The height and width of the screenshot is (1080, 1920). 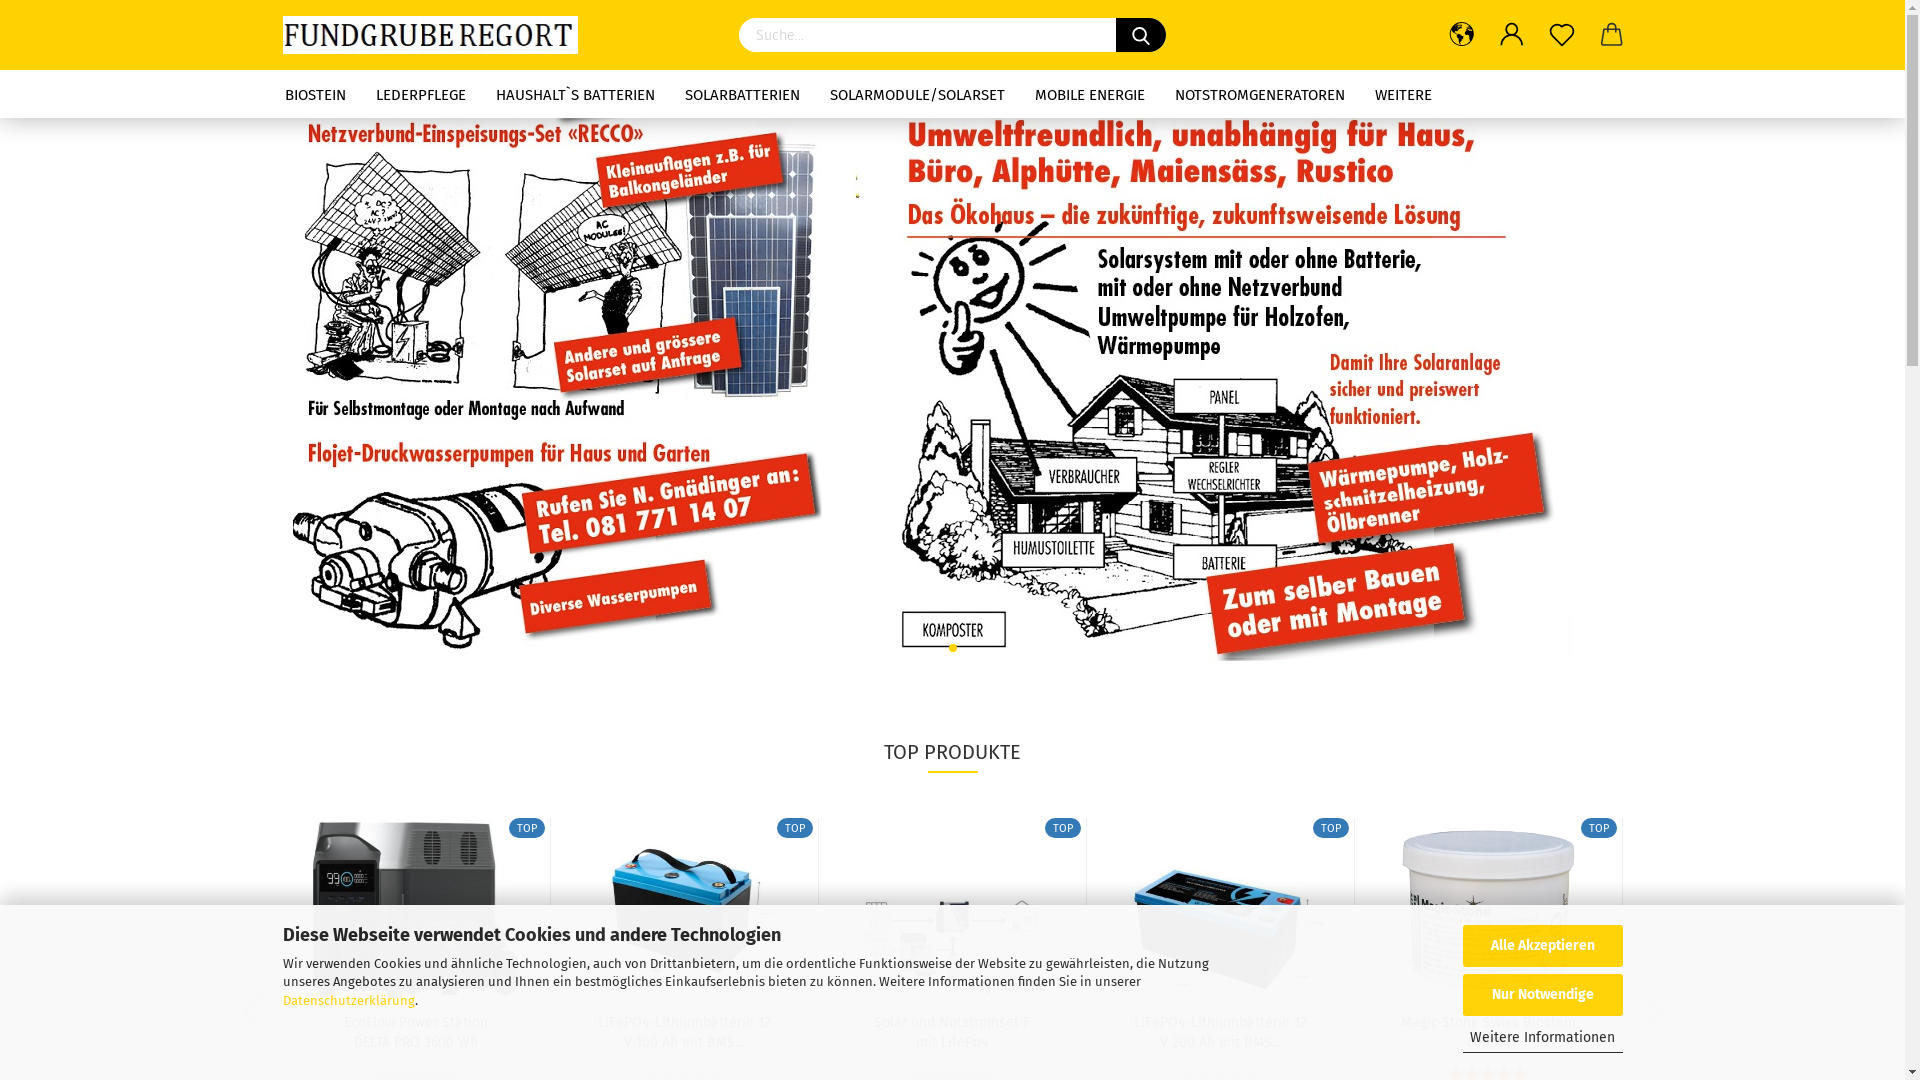 I want to click on NOTSTROMGENERATOREN, so click(x=1260, y=94).